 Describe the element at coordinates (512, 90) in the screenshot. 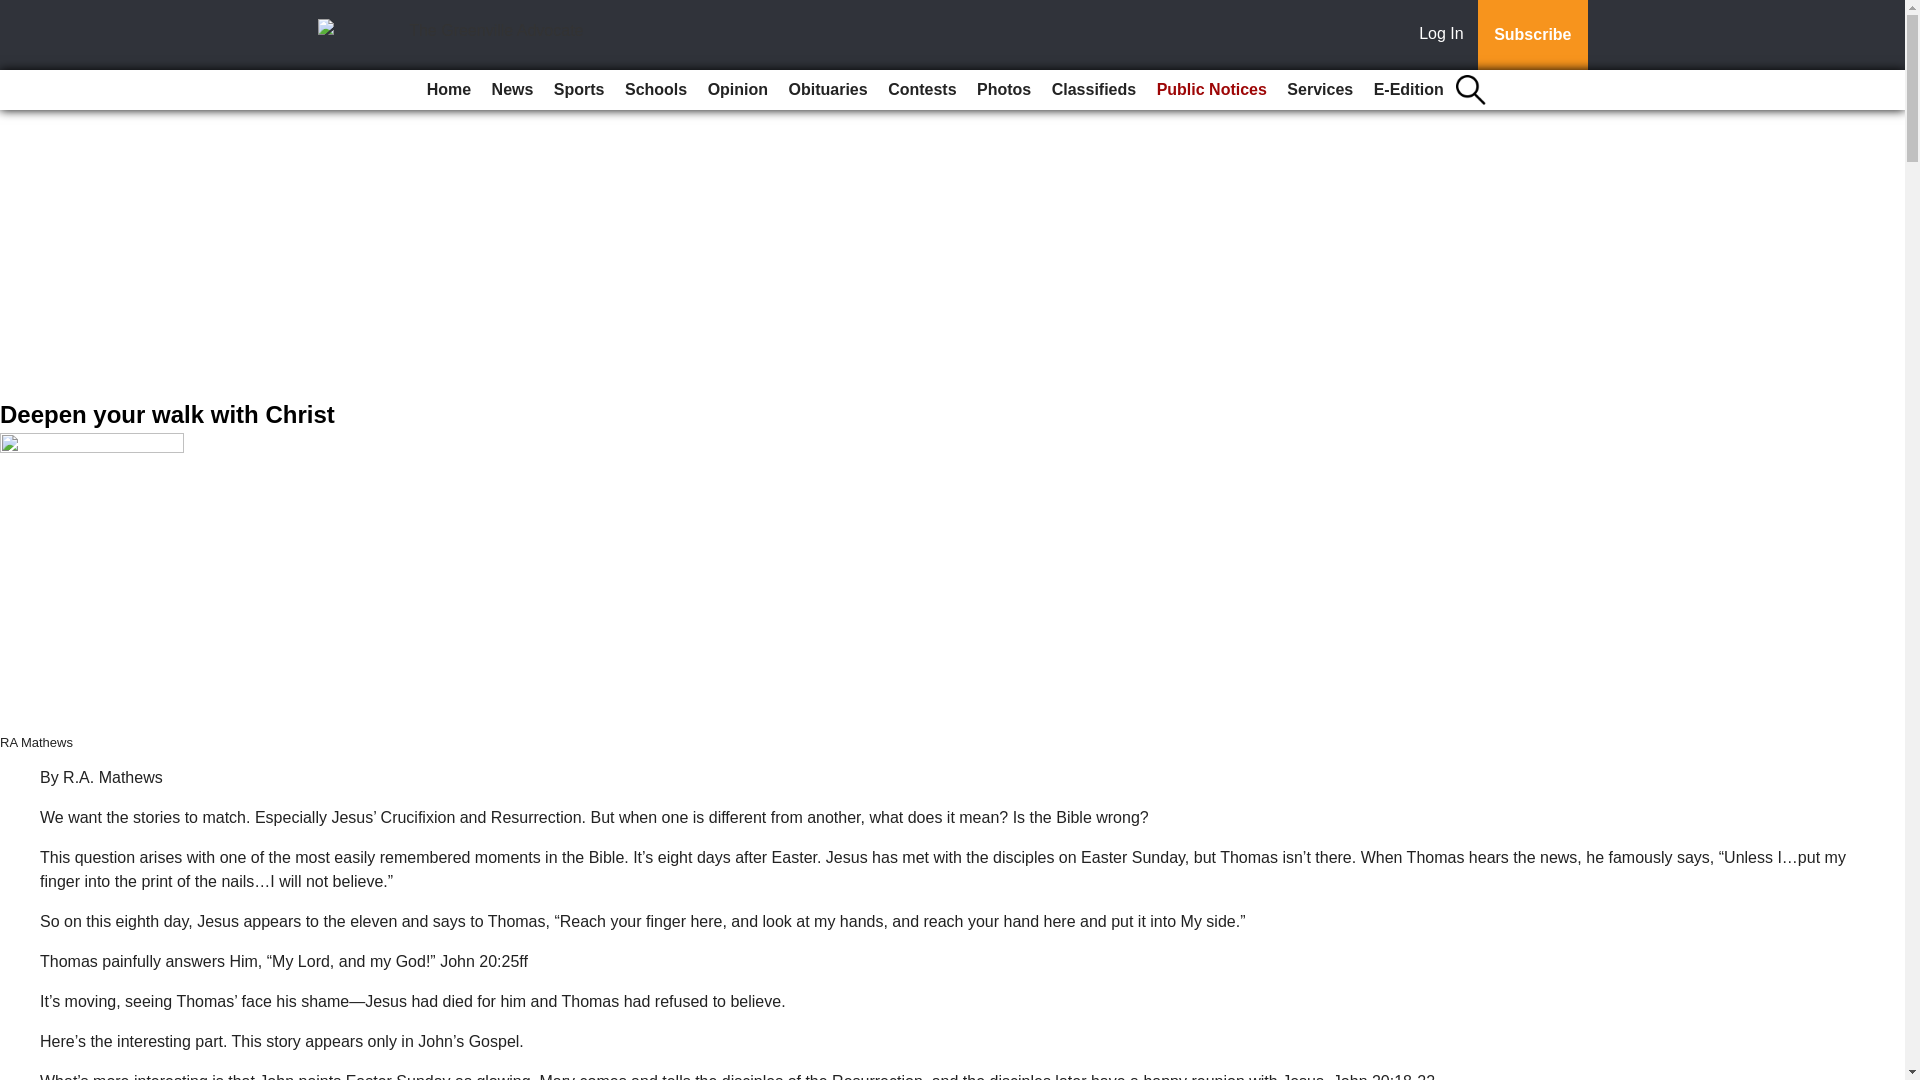

I see `News` at that location.